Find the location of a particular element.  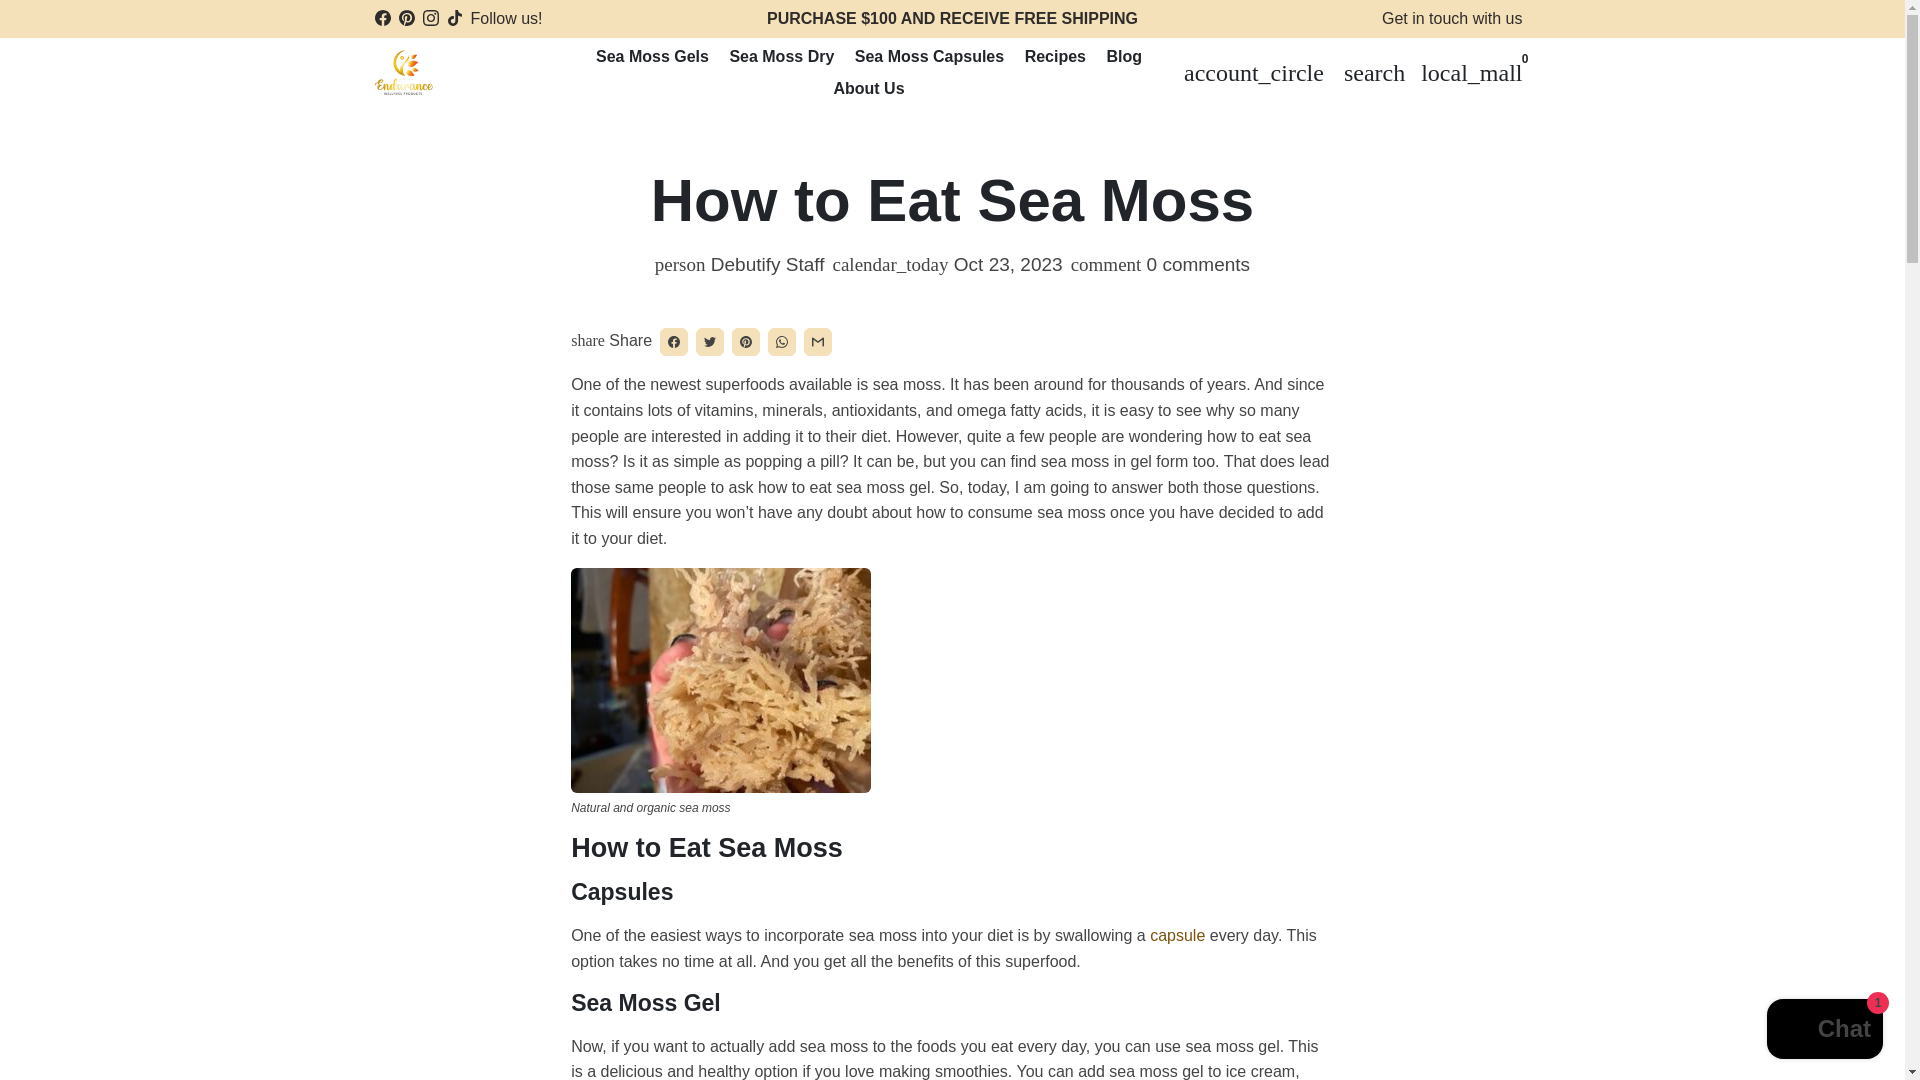

Sea Moss Capsules is located at coordinates (928, 57).